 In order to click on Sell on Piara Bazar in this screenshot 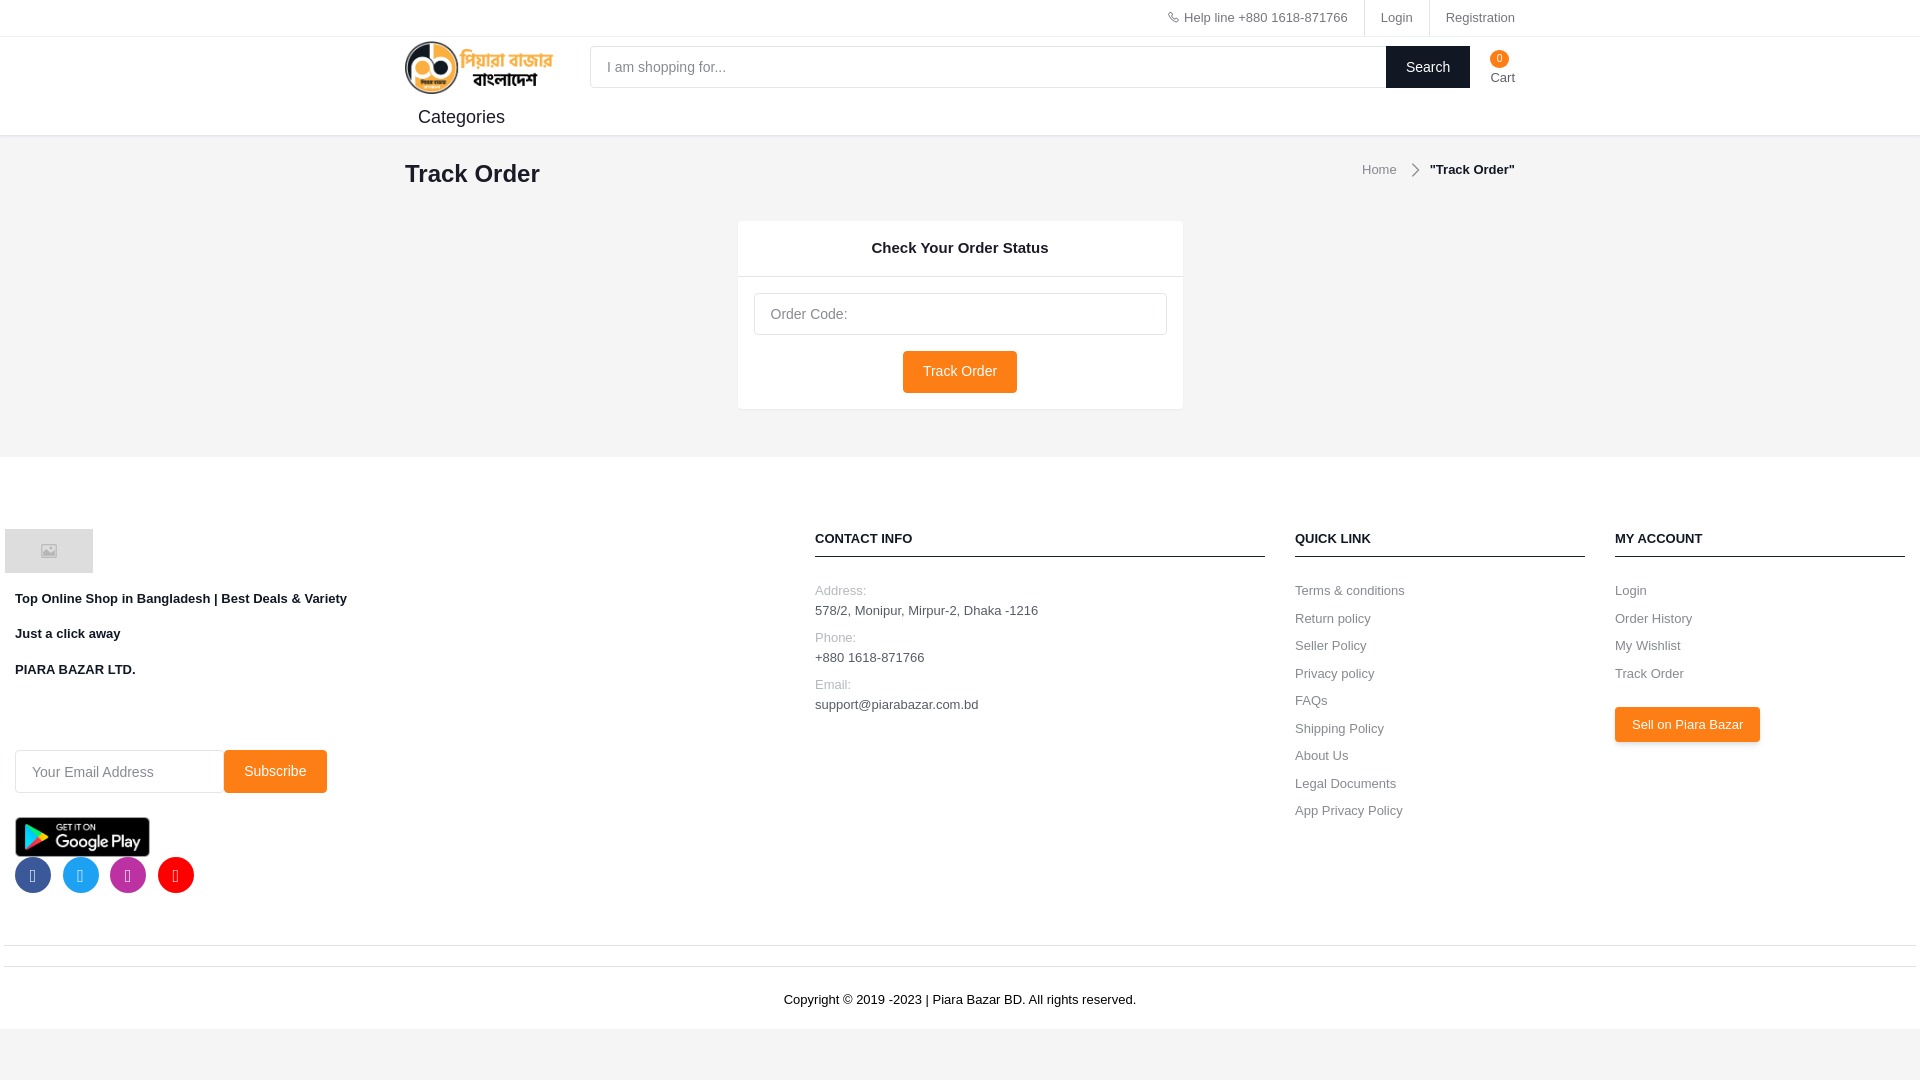, I will do `click(1688, 724)`.